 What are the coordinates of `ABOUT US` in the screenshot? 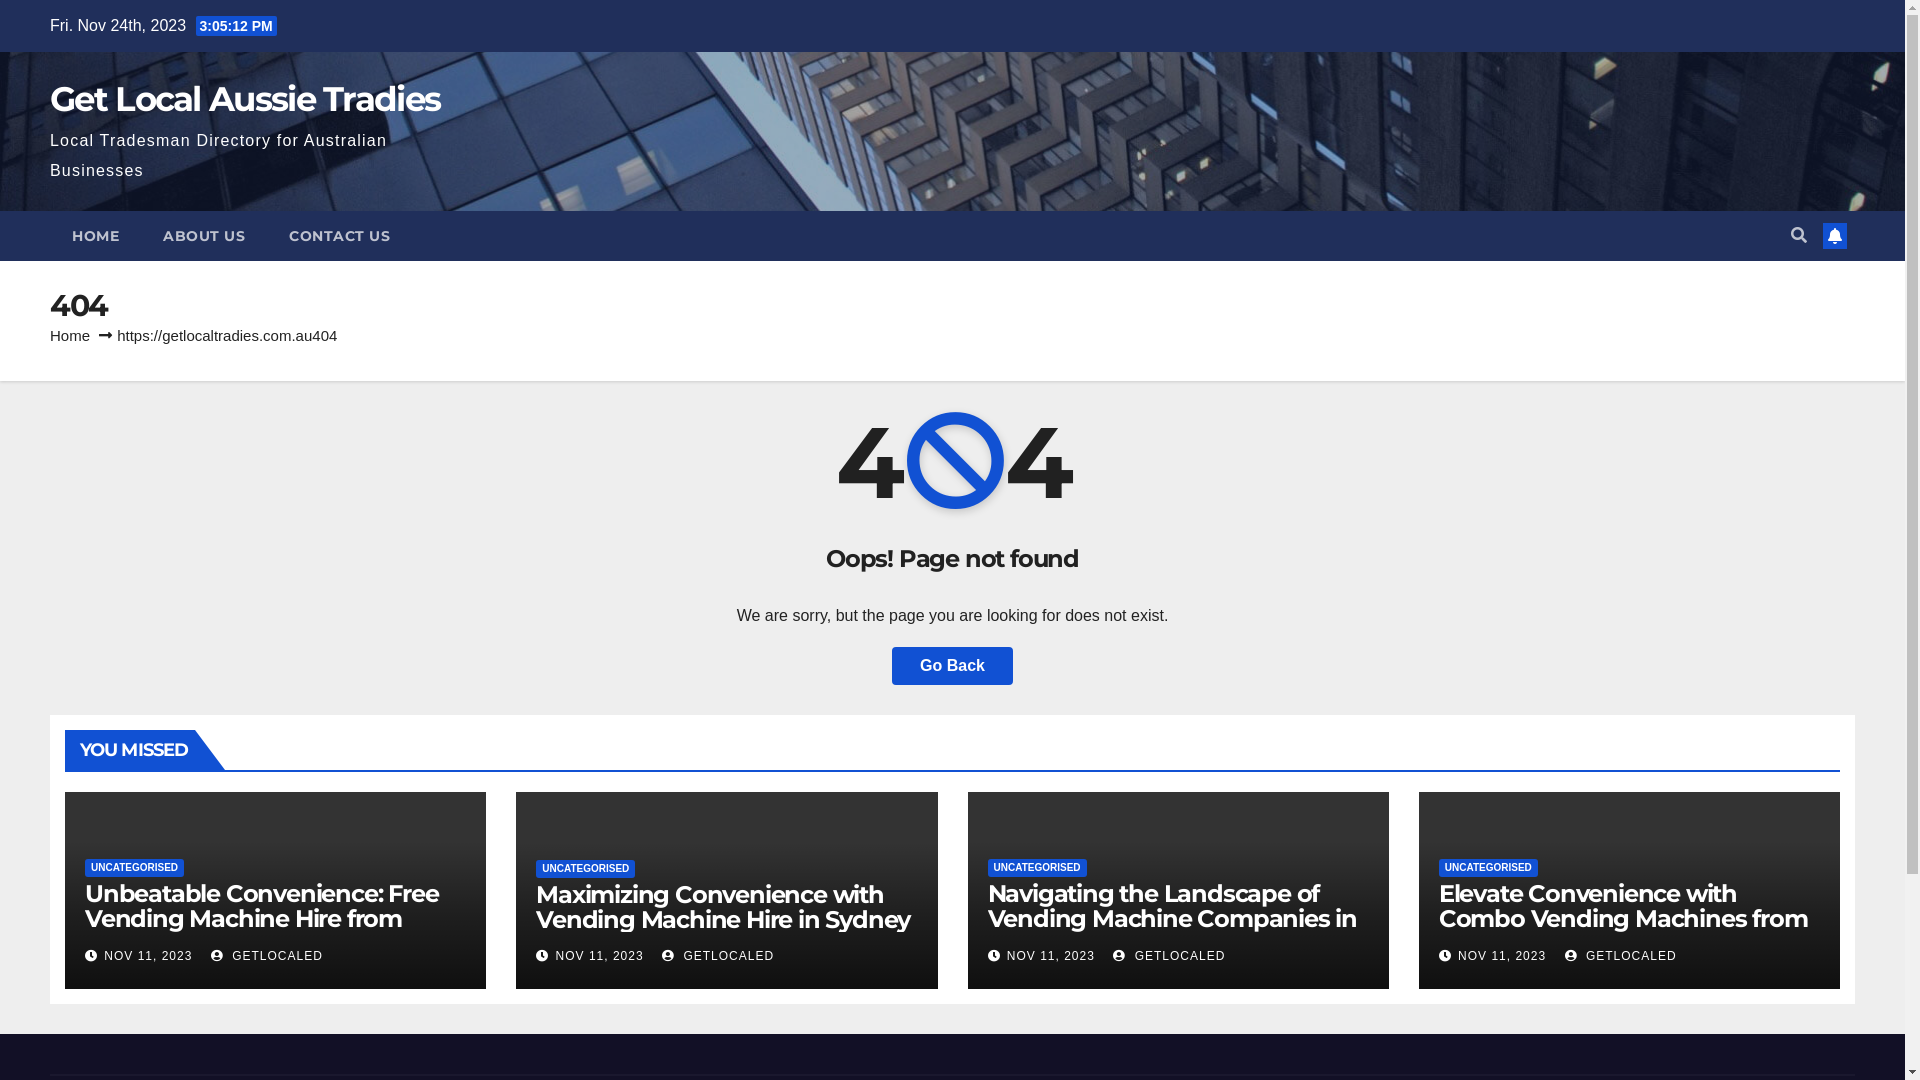 It's located at (204, 236).